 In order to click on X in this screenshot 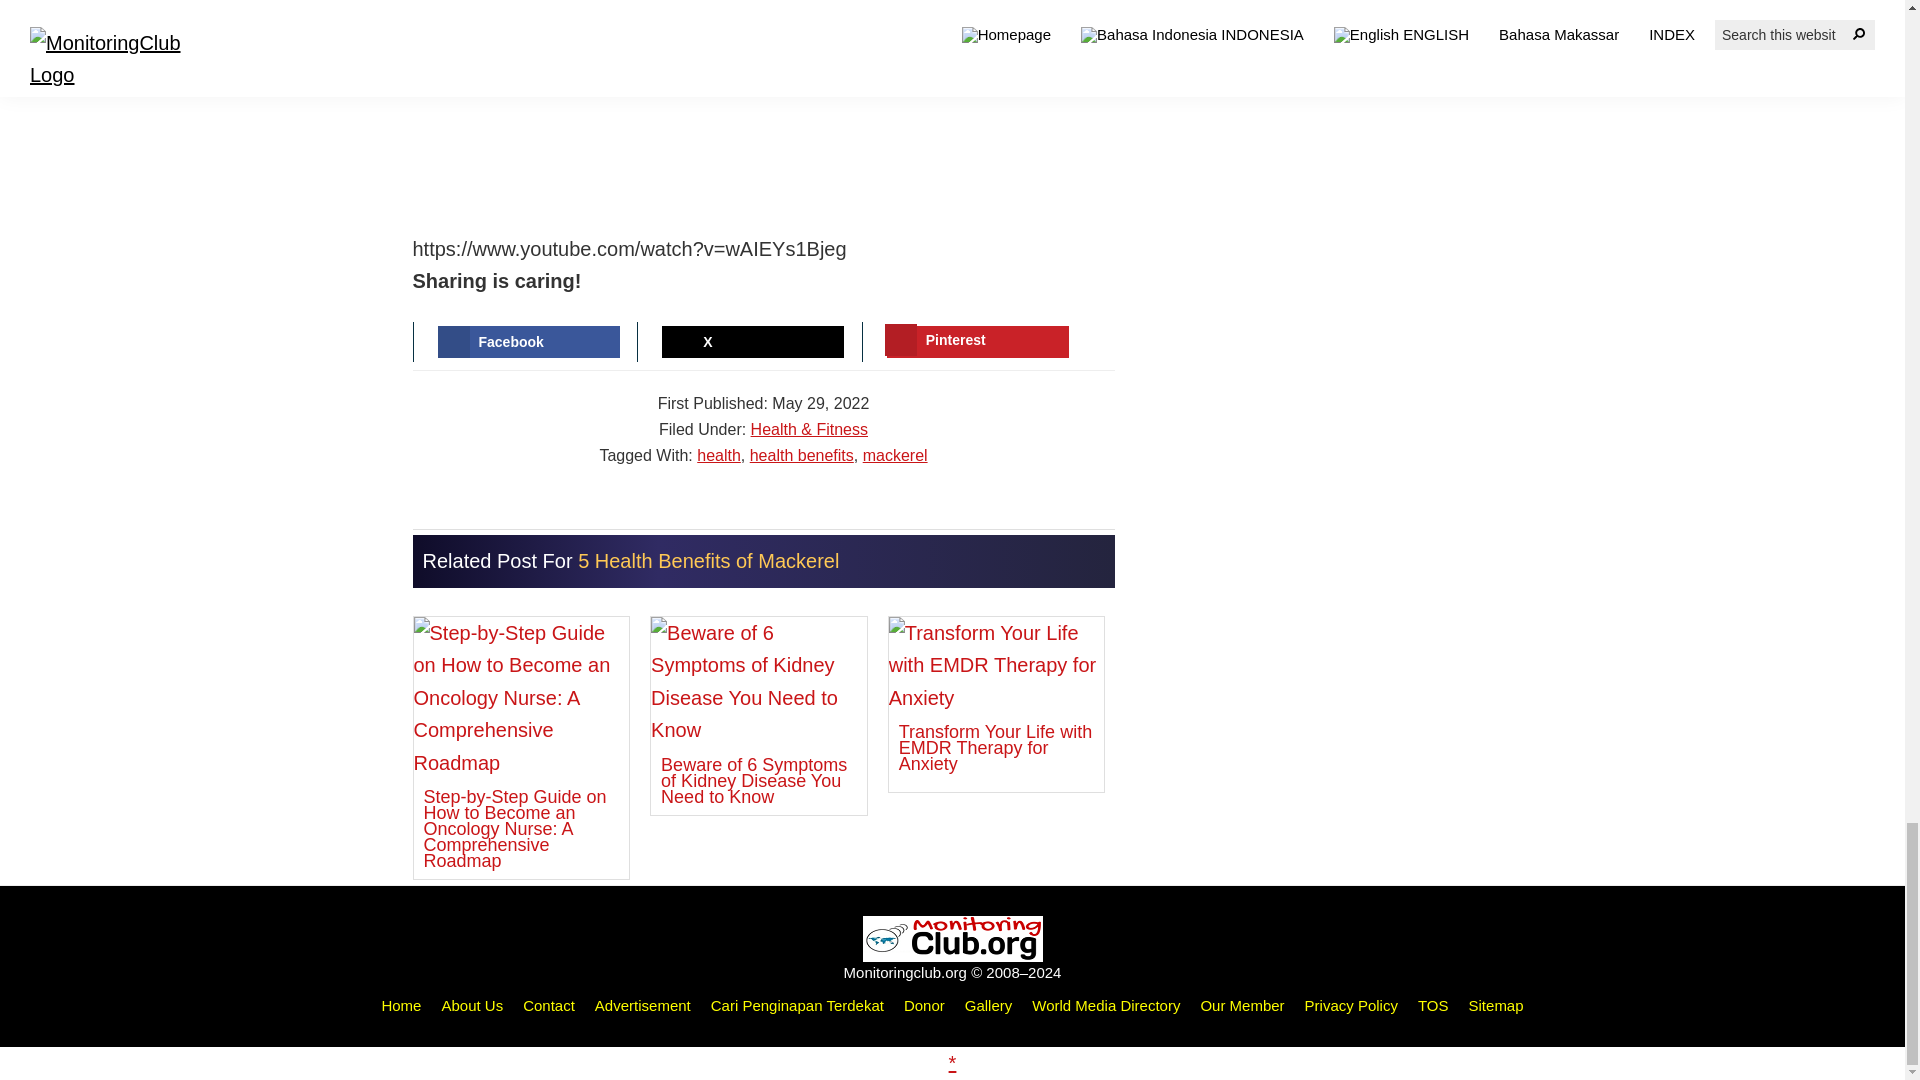, I will do `click(753, 342)`.